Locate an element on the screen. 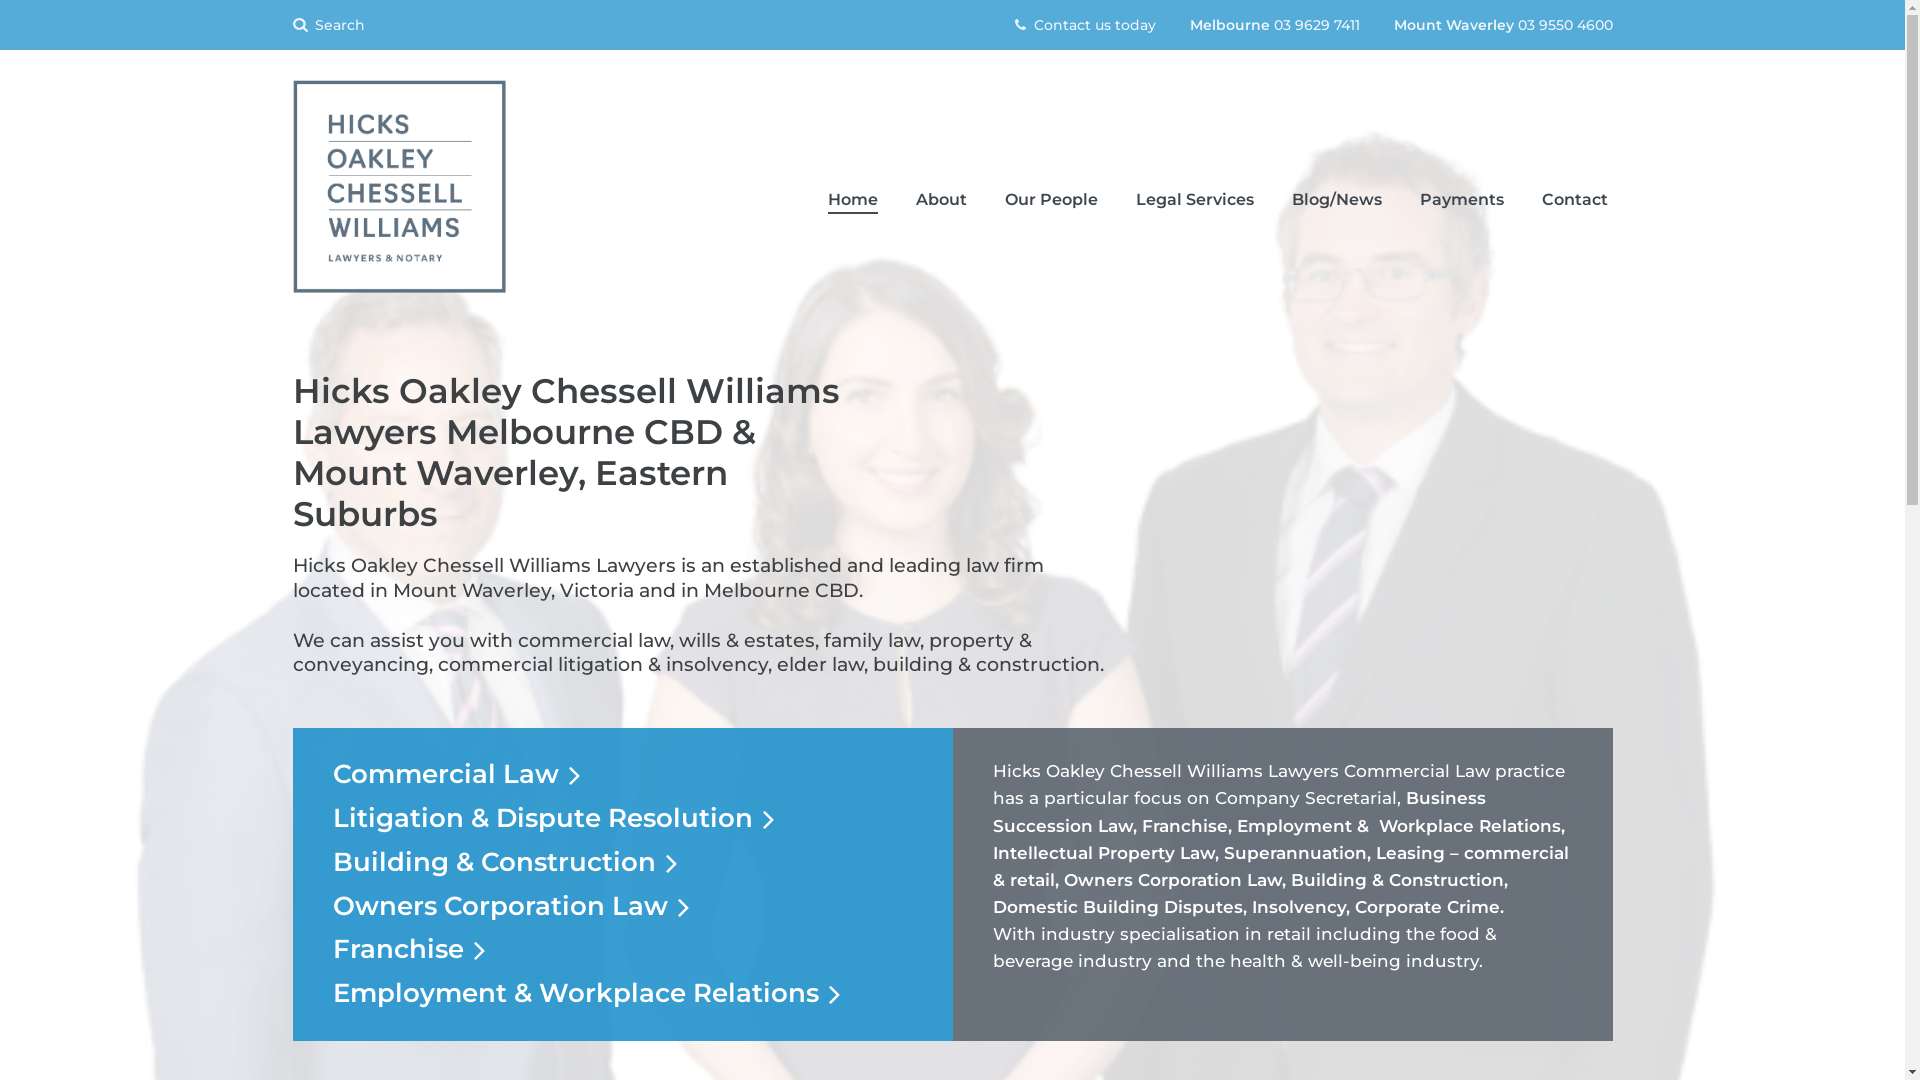  Franchise is located at coordinates (408, 949).